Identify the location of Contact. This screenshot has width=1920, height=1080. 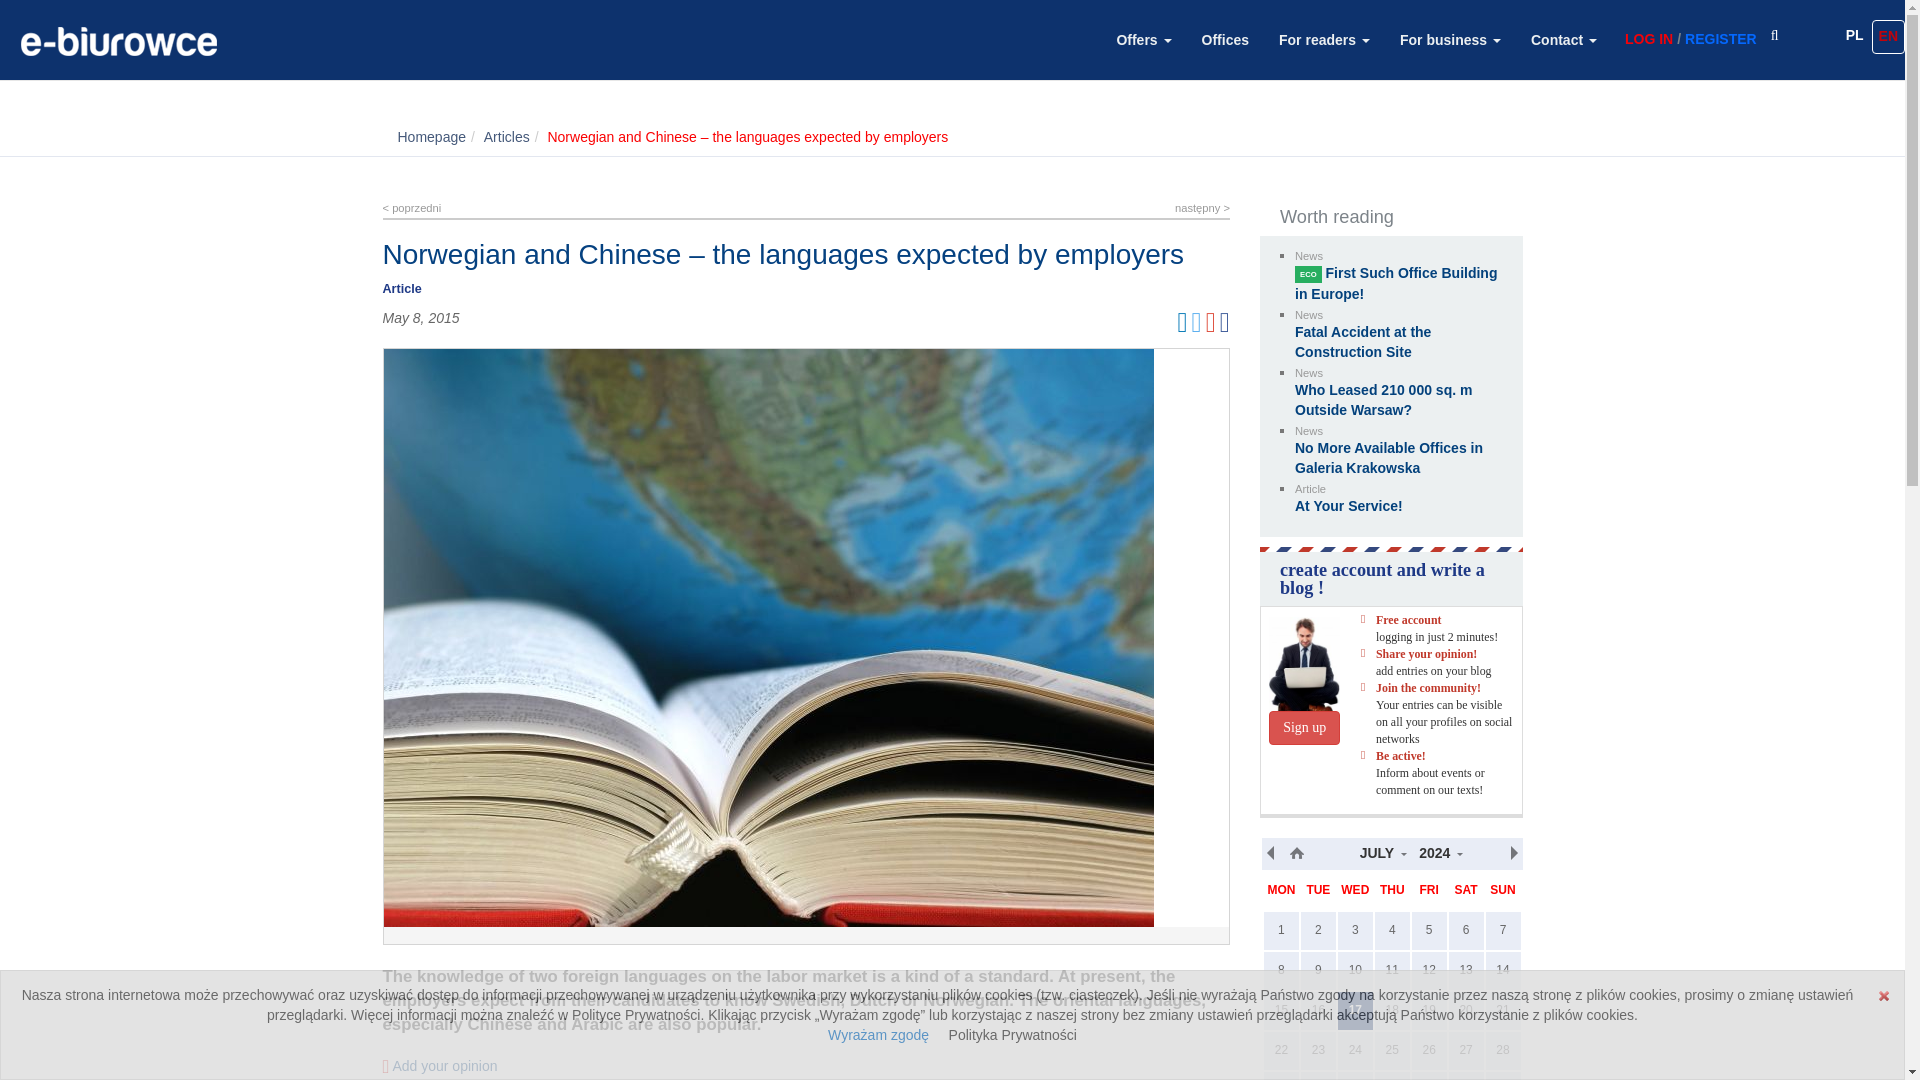
(1564, 47).